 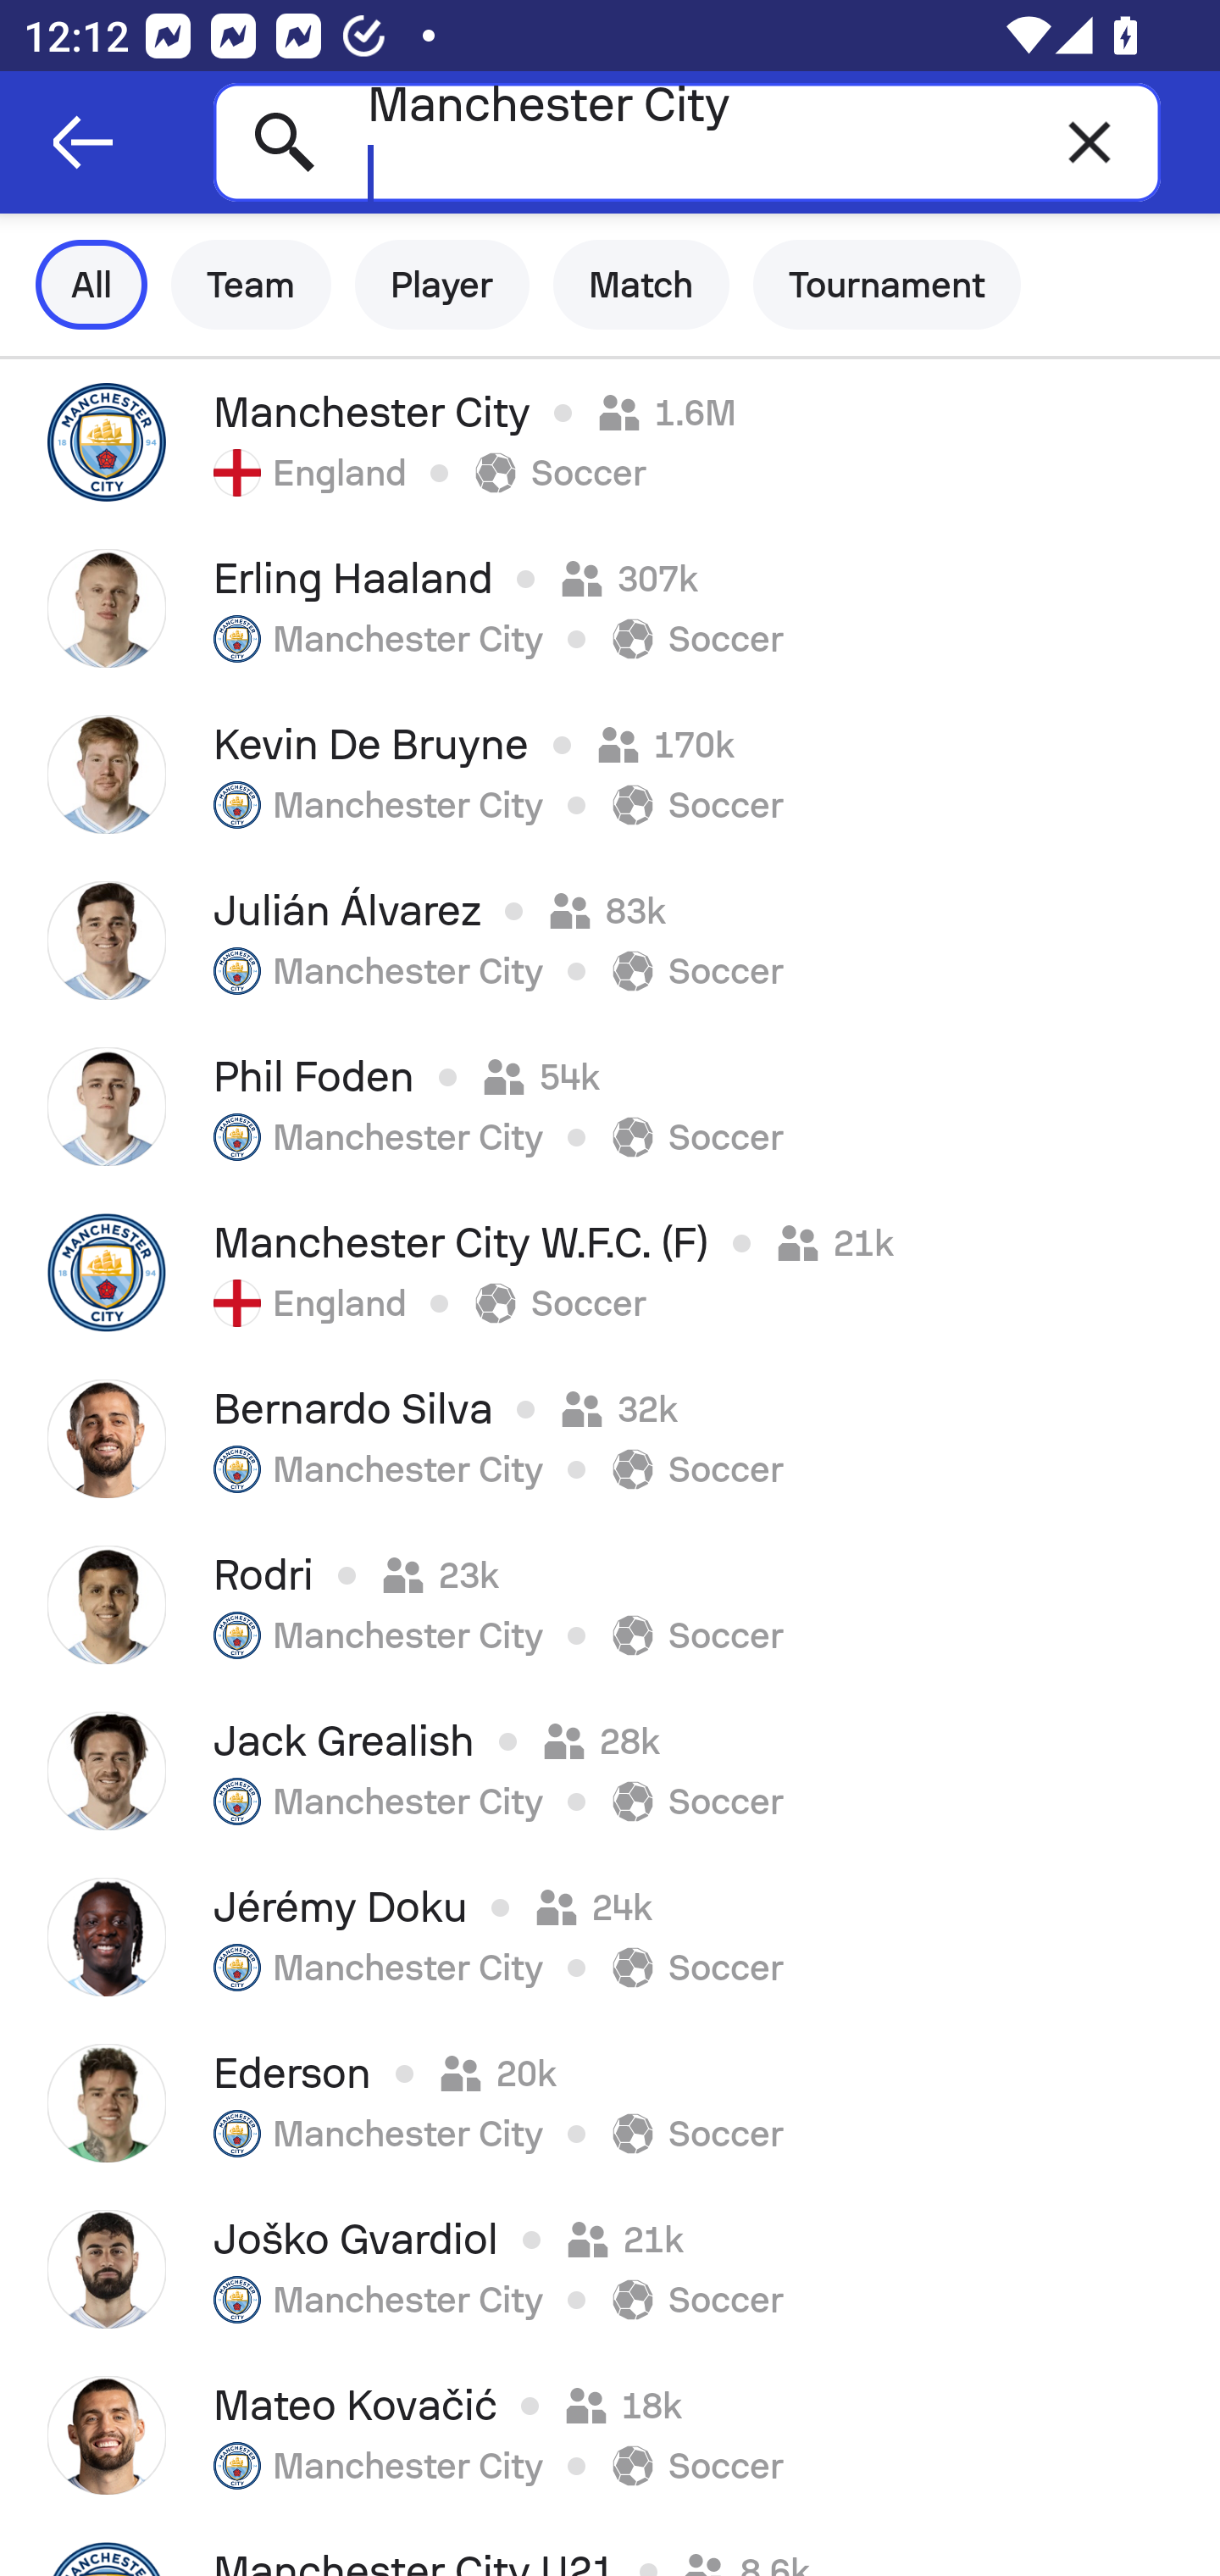 What do you see at coordinates (686, 142) in the screenshot?
I see `Manchester City
` at bounding box center [686, 142].